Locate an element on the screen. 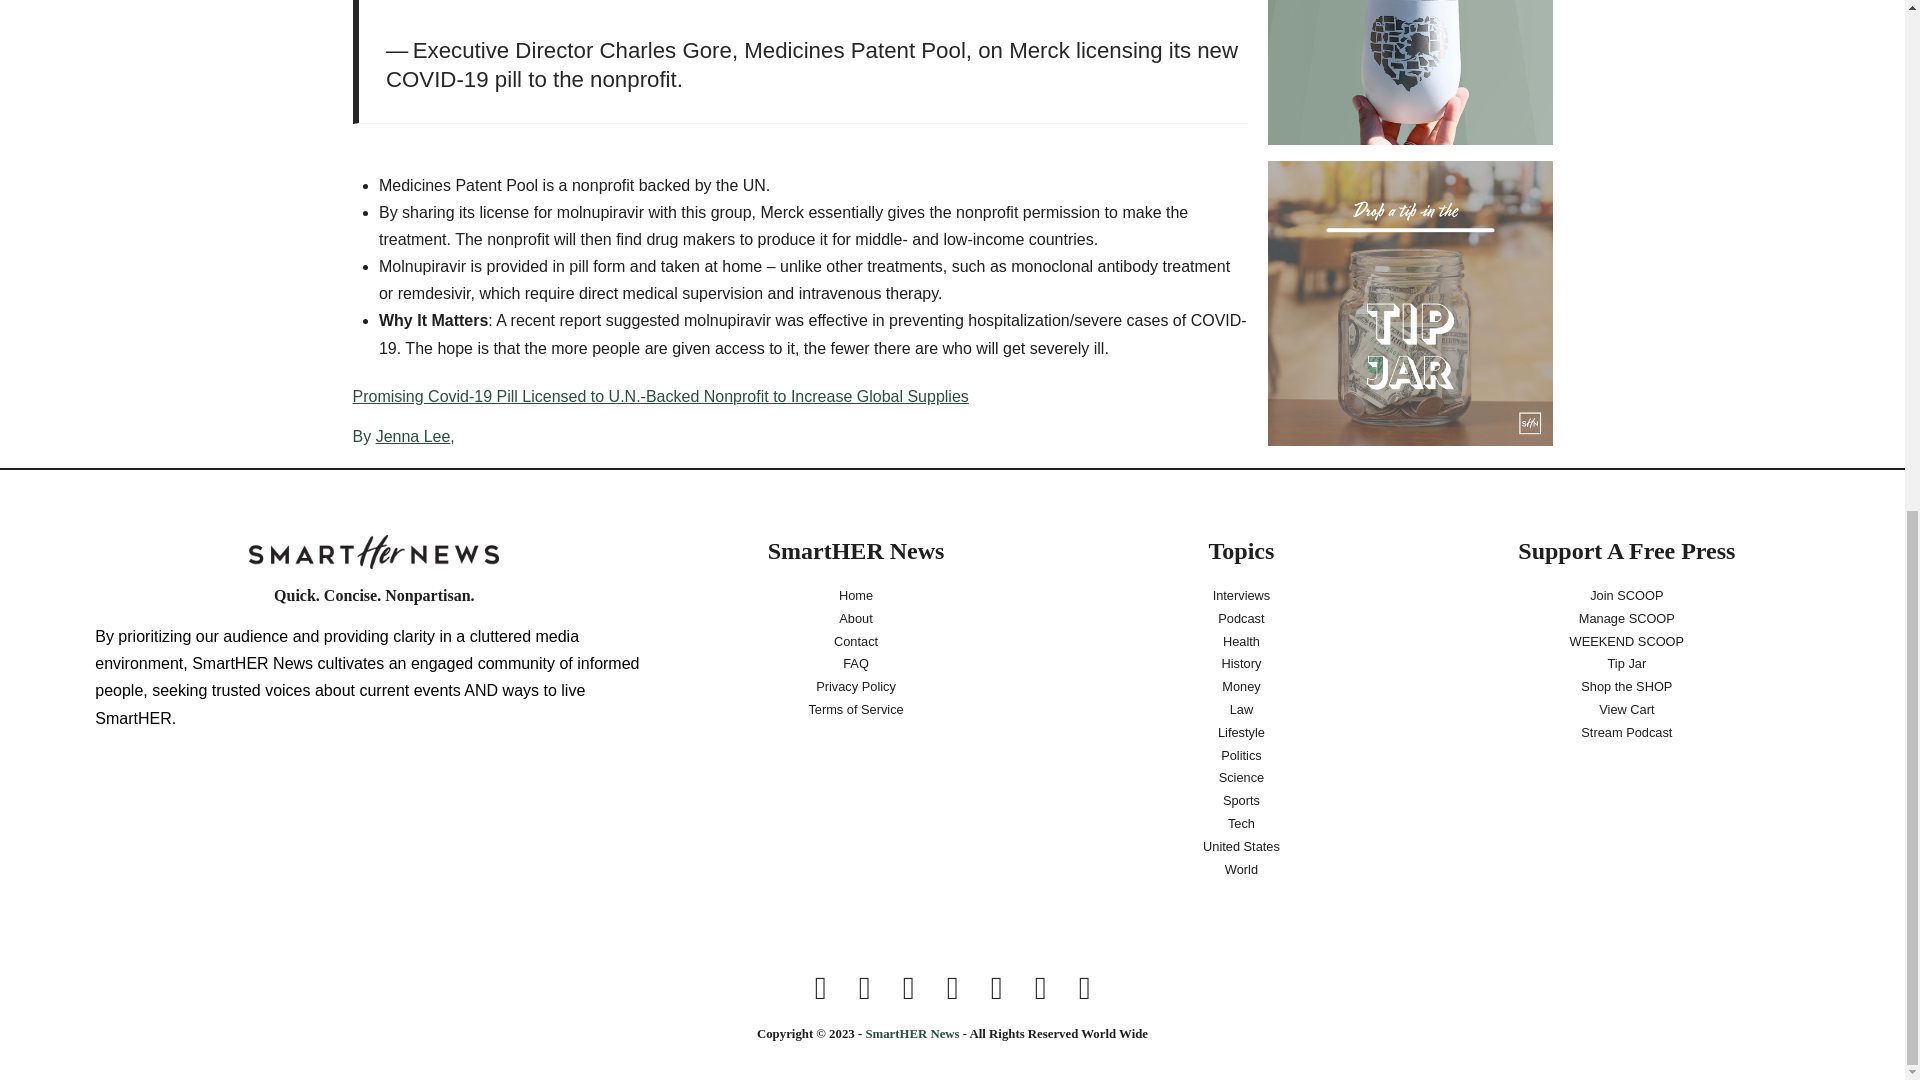 This screenshot has width=1920, height=1080. About is located at coordinates (855, 619).